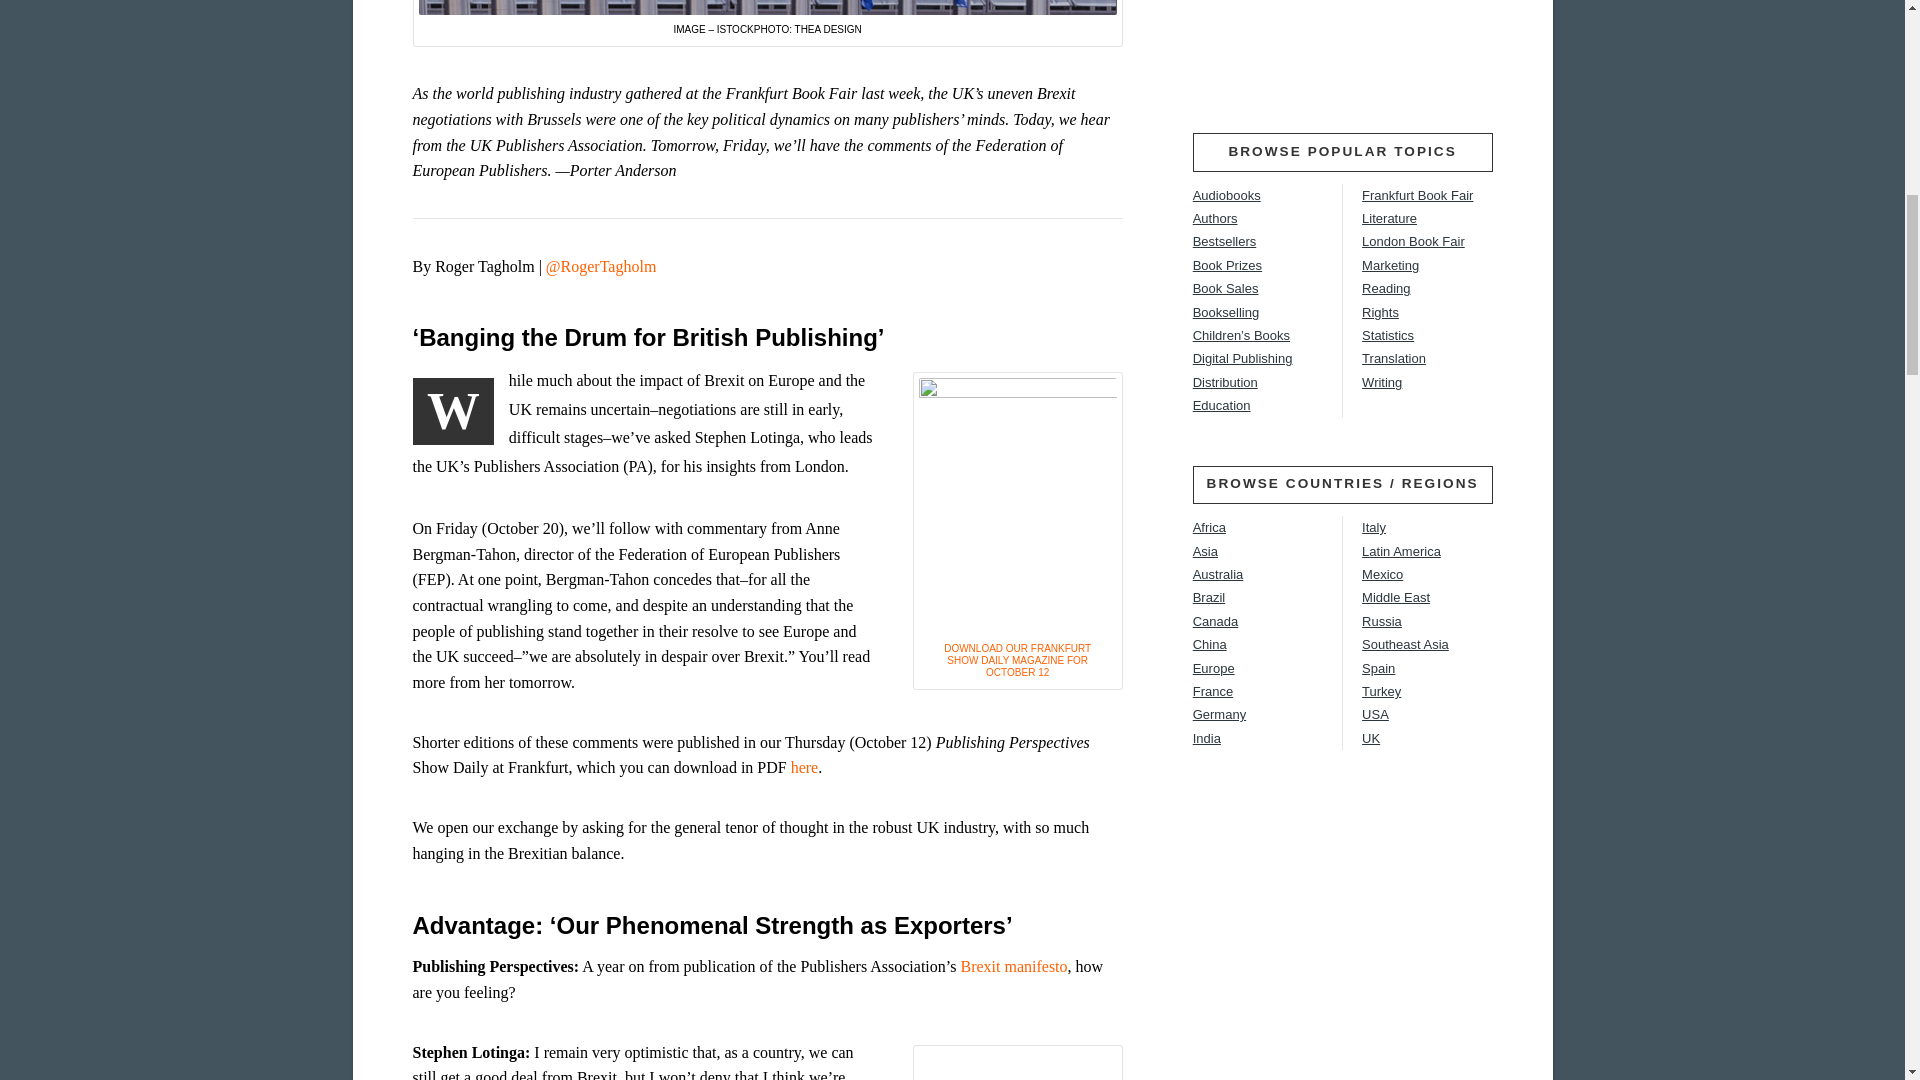 The image size is (1920, 1080). Describe the element at coordinates (805, 768) in the screenshot. I see `here` at that location.